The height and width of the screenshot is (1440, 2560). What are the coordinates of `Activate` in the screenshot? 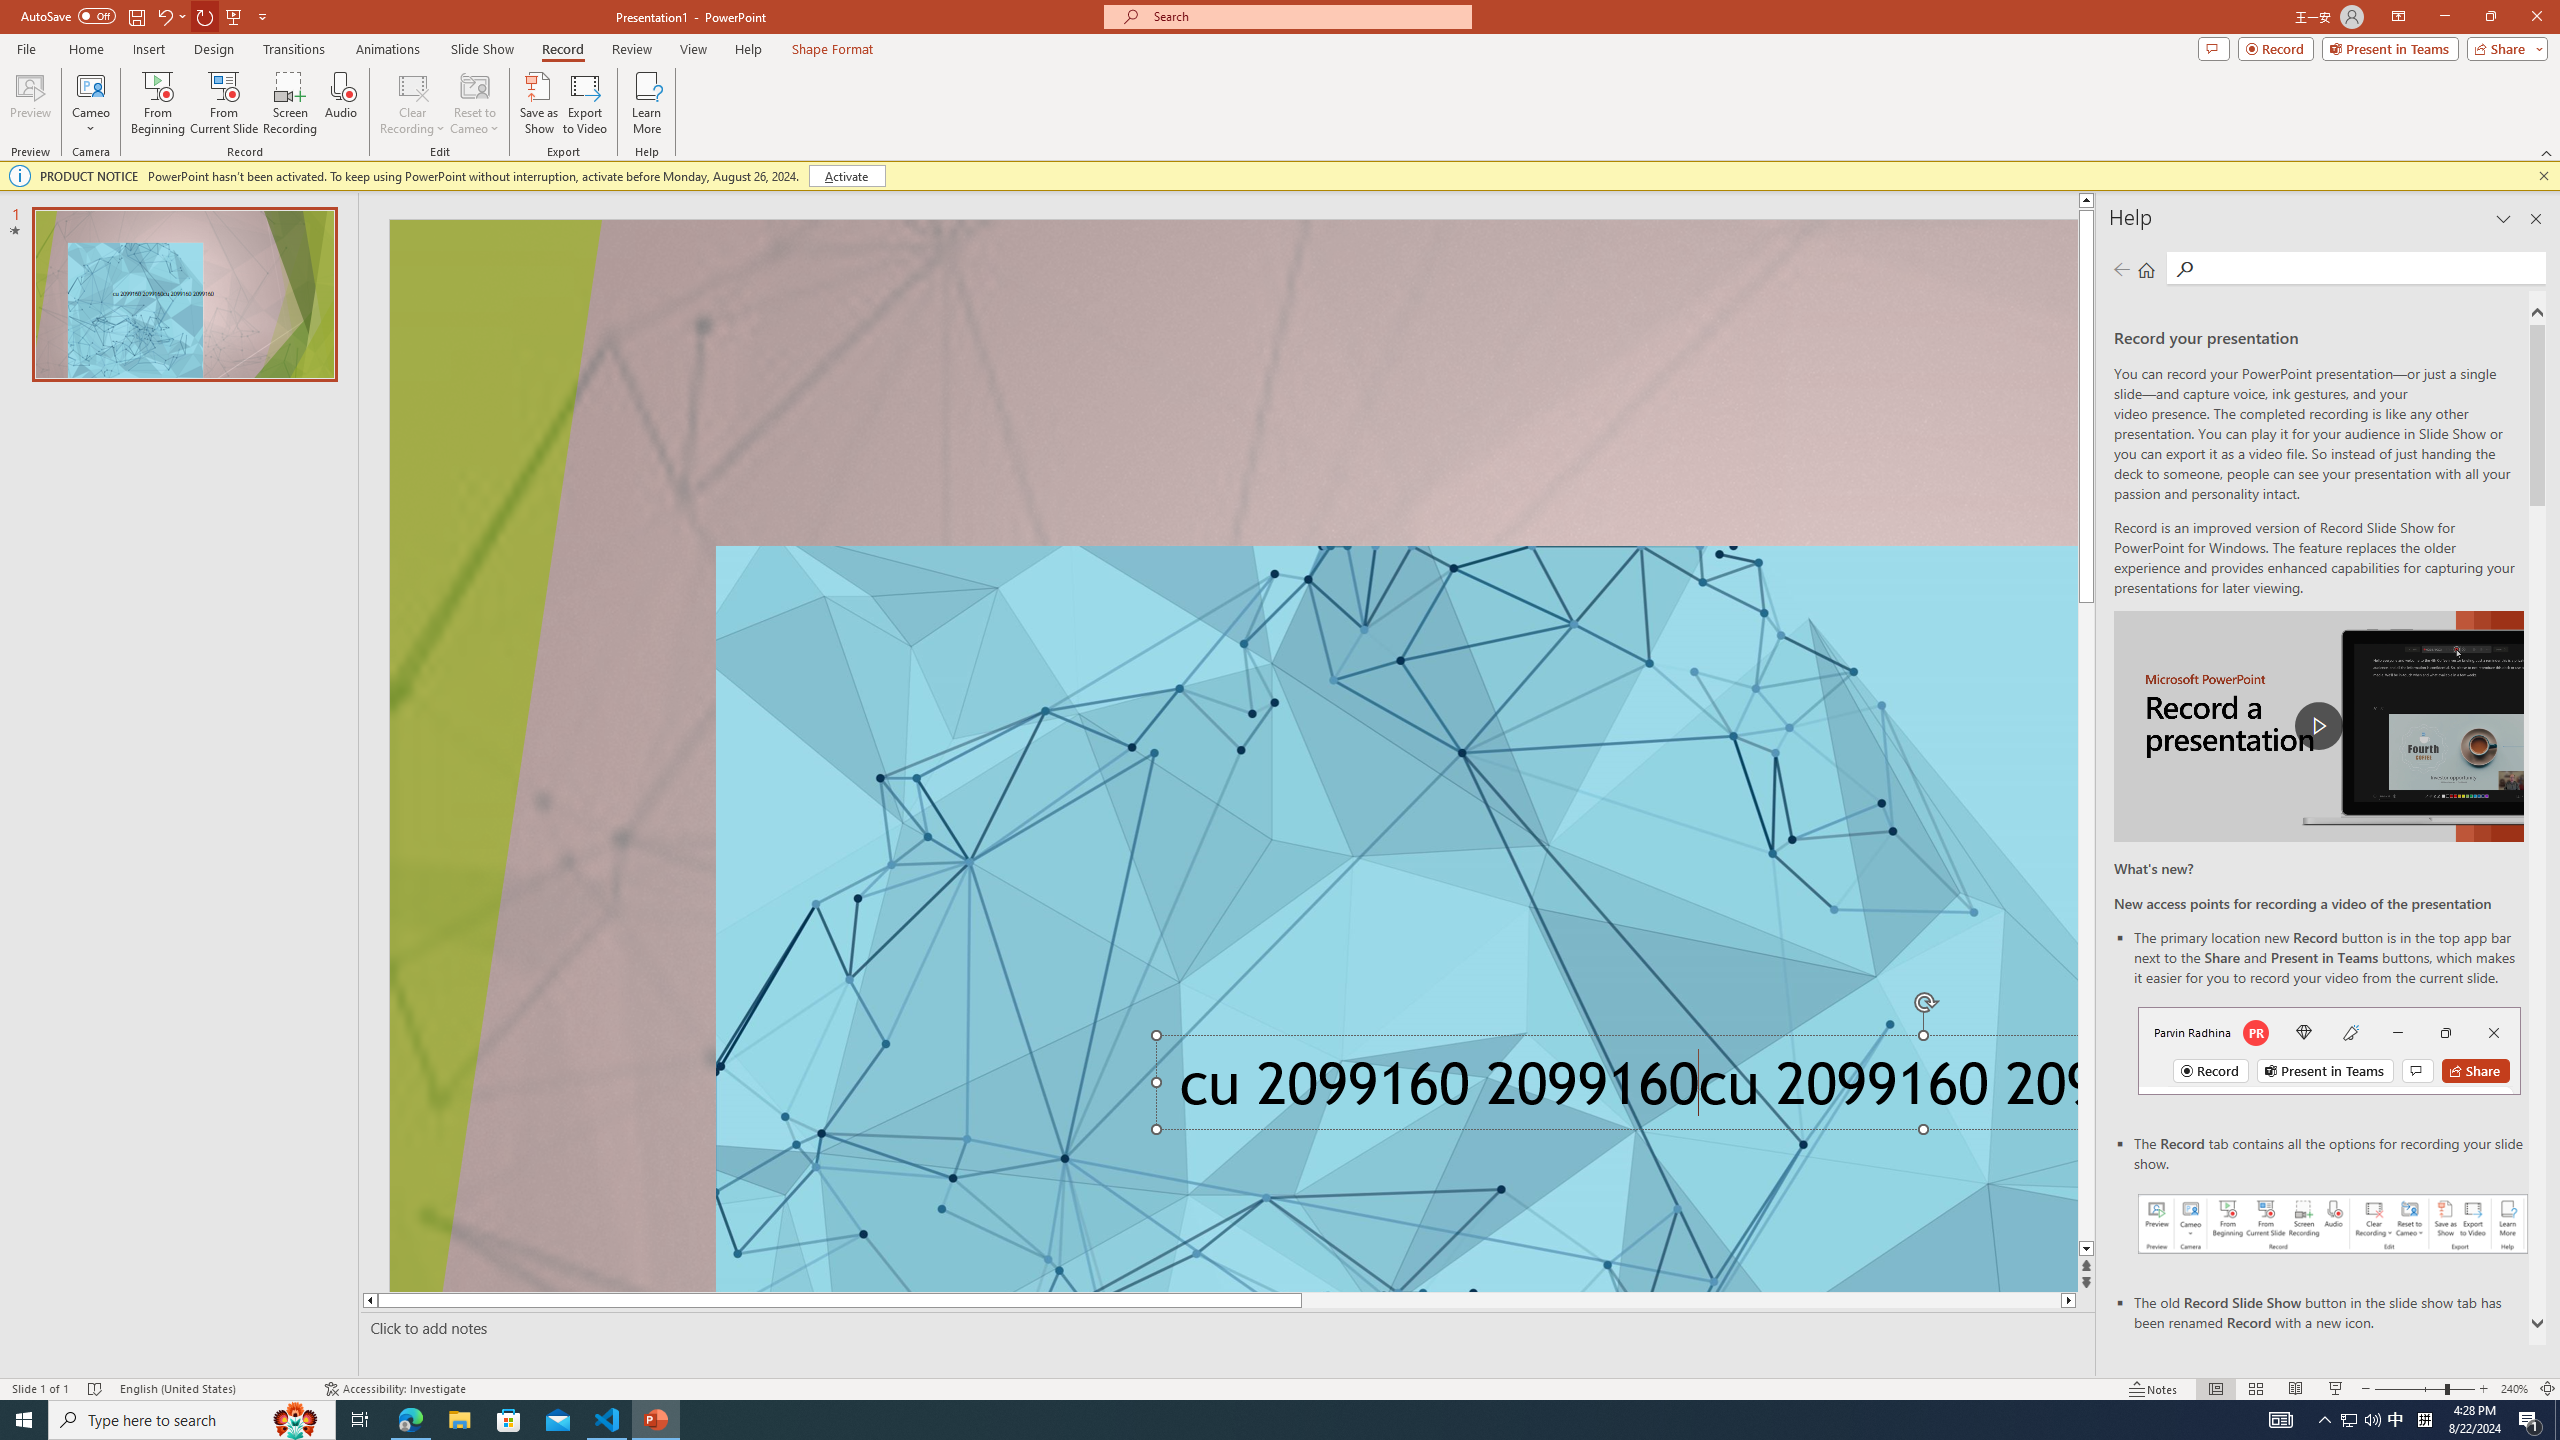 It's located at (846, 176).